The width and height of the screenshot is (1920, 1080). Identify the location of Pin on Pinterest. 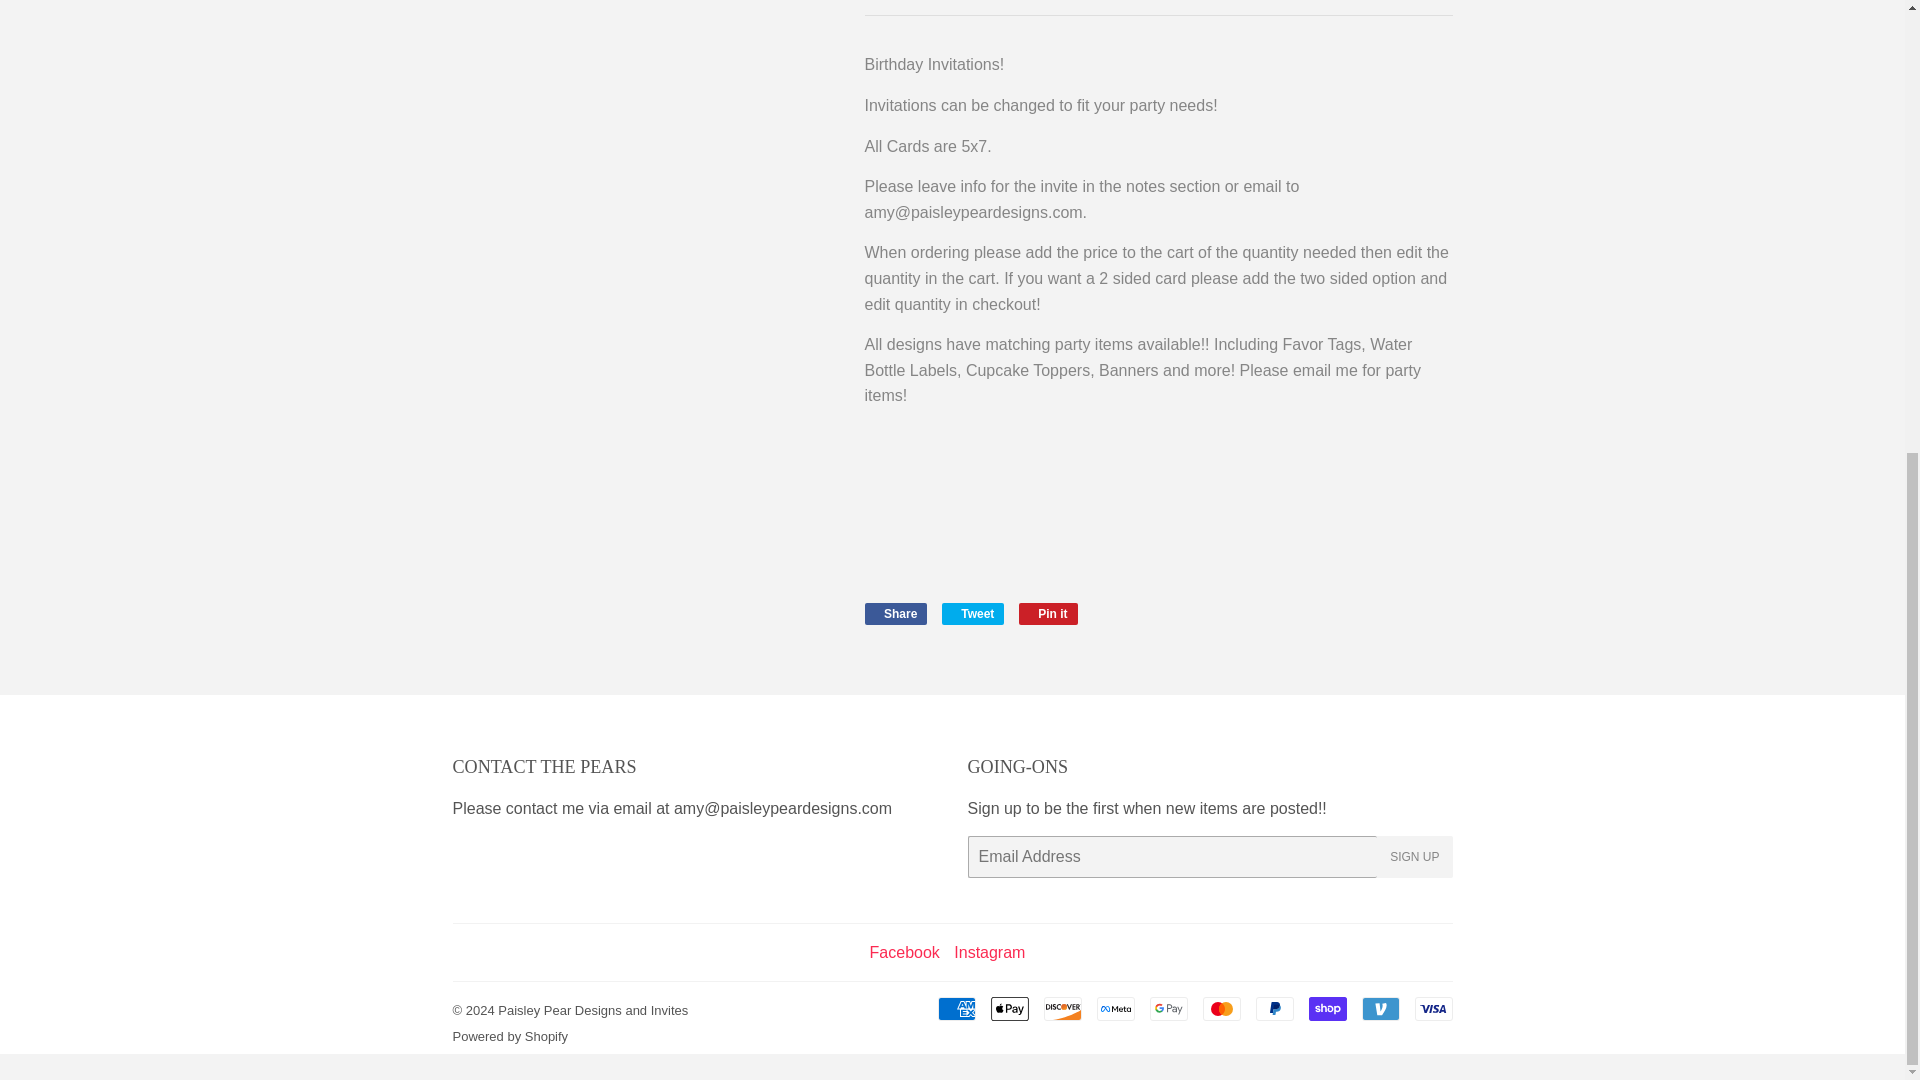
(896, 614).